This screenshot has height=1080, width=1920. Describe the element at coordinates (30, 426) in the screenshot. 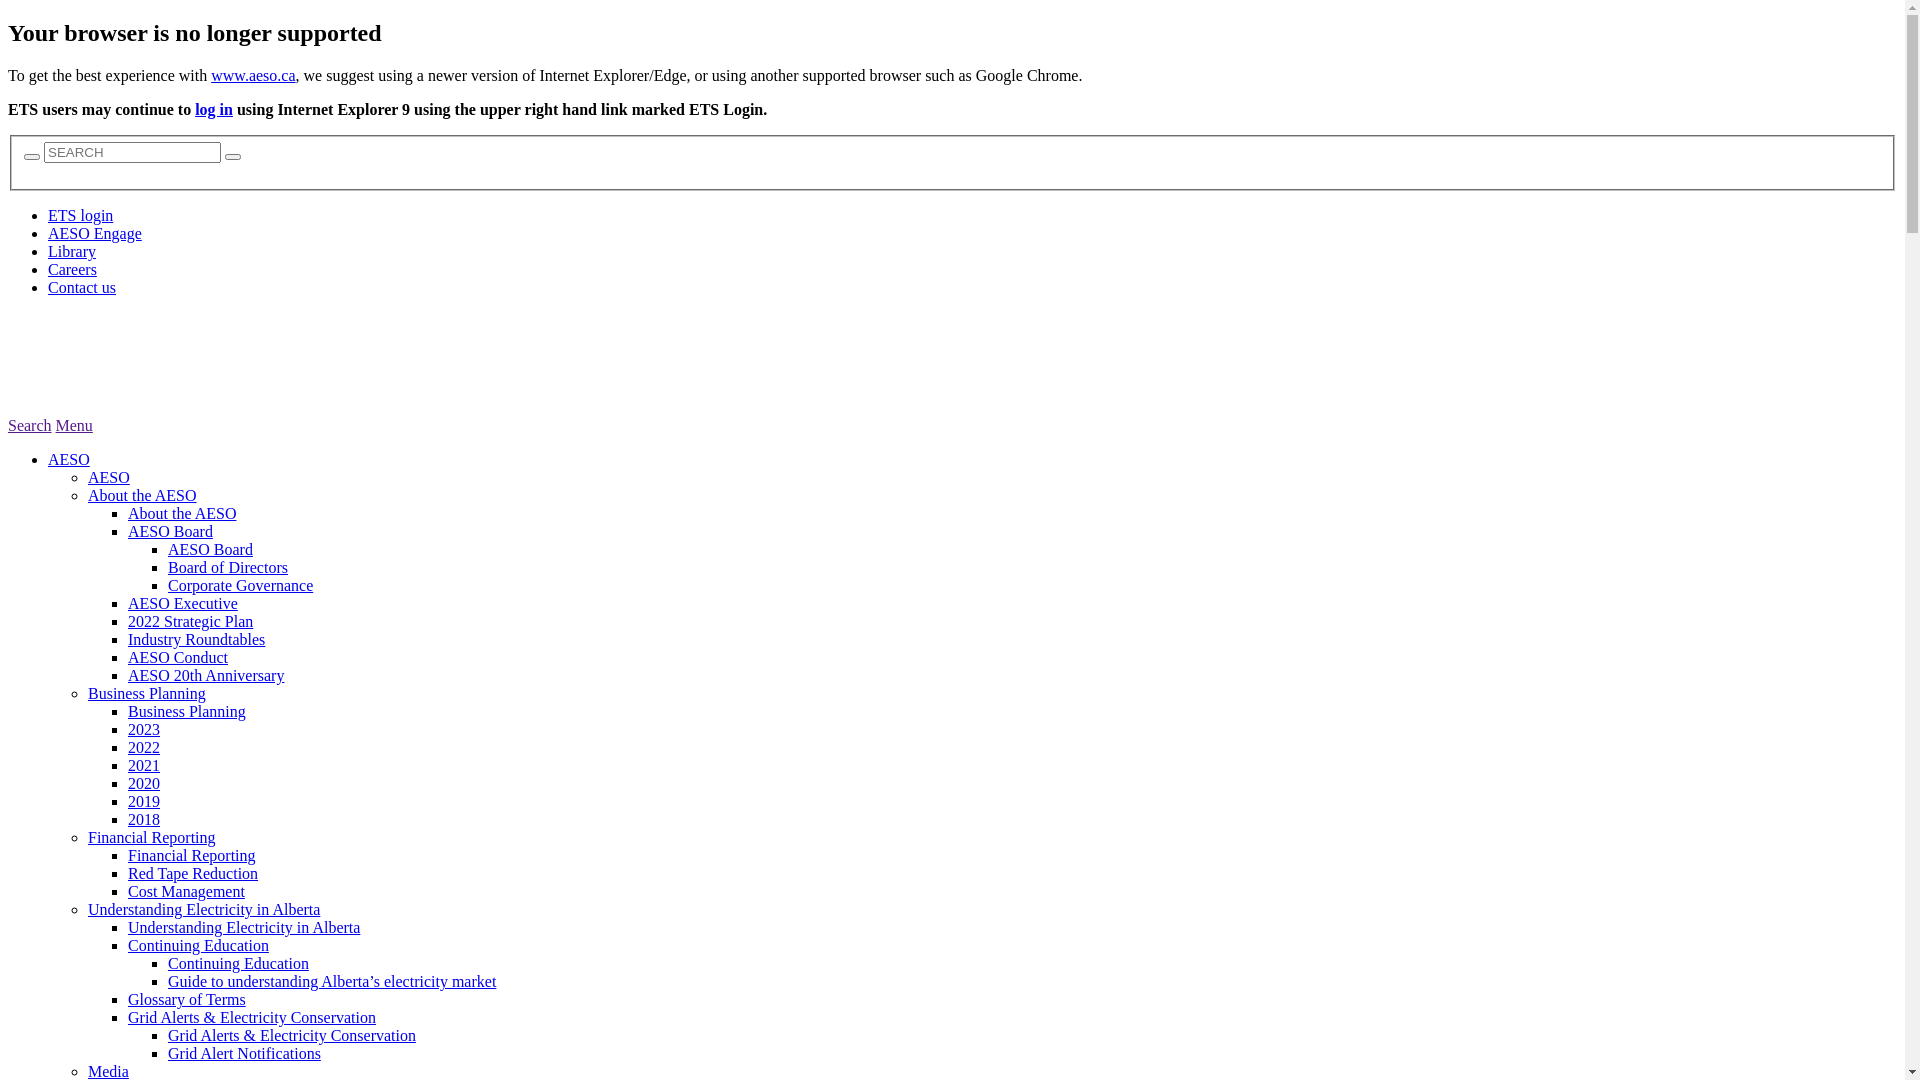

I see `Search` at that location.